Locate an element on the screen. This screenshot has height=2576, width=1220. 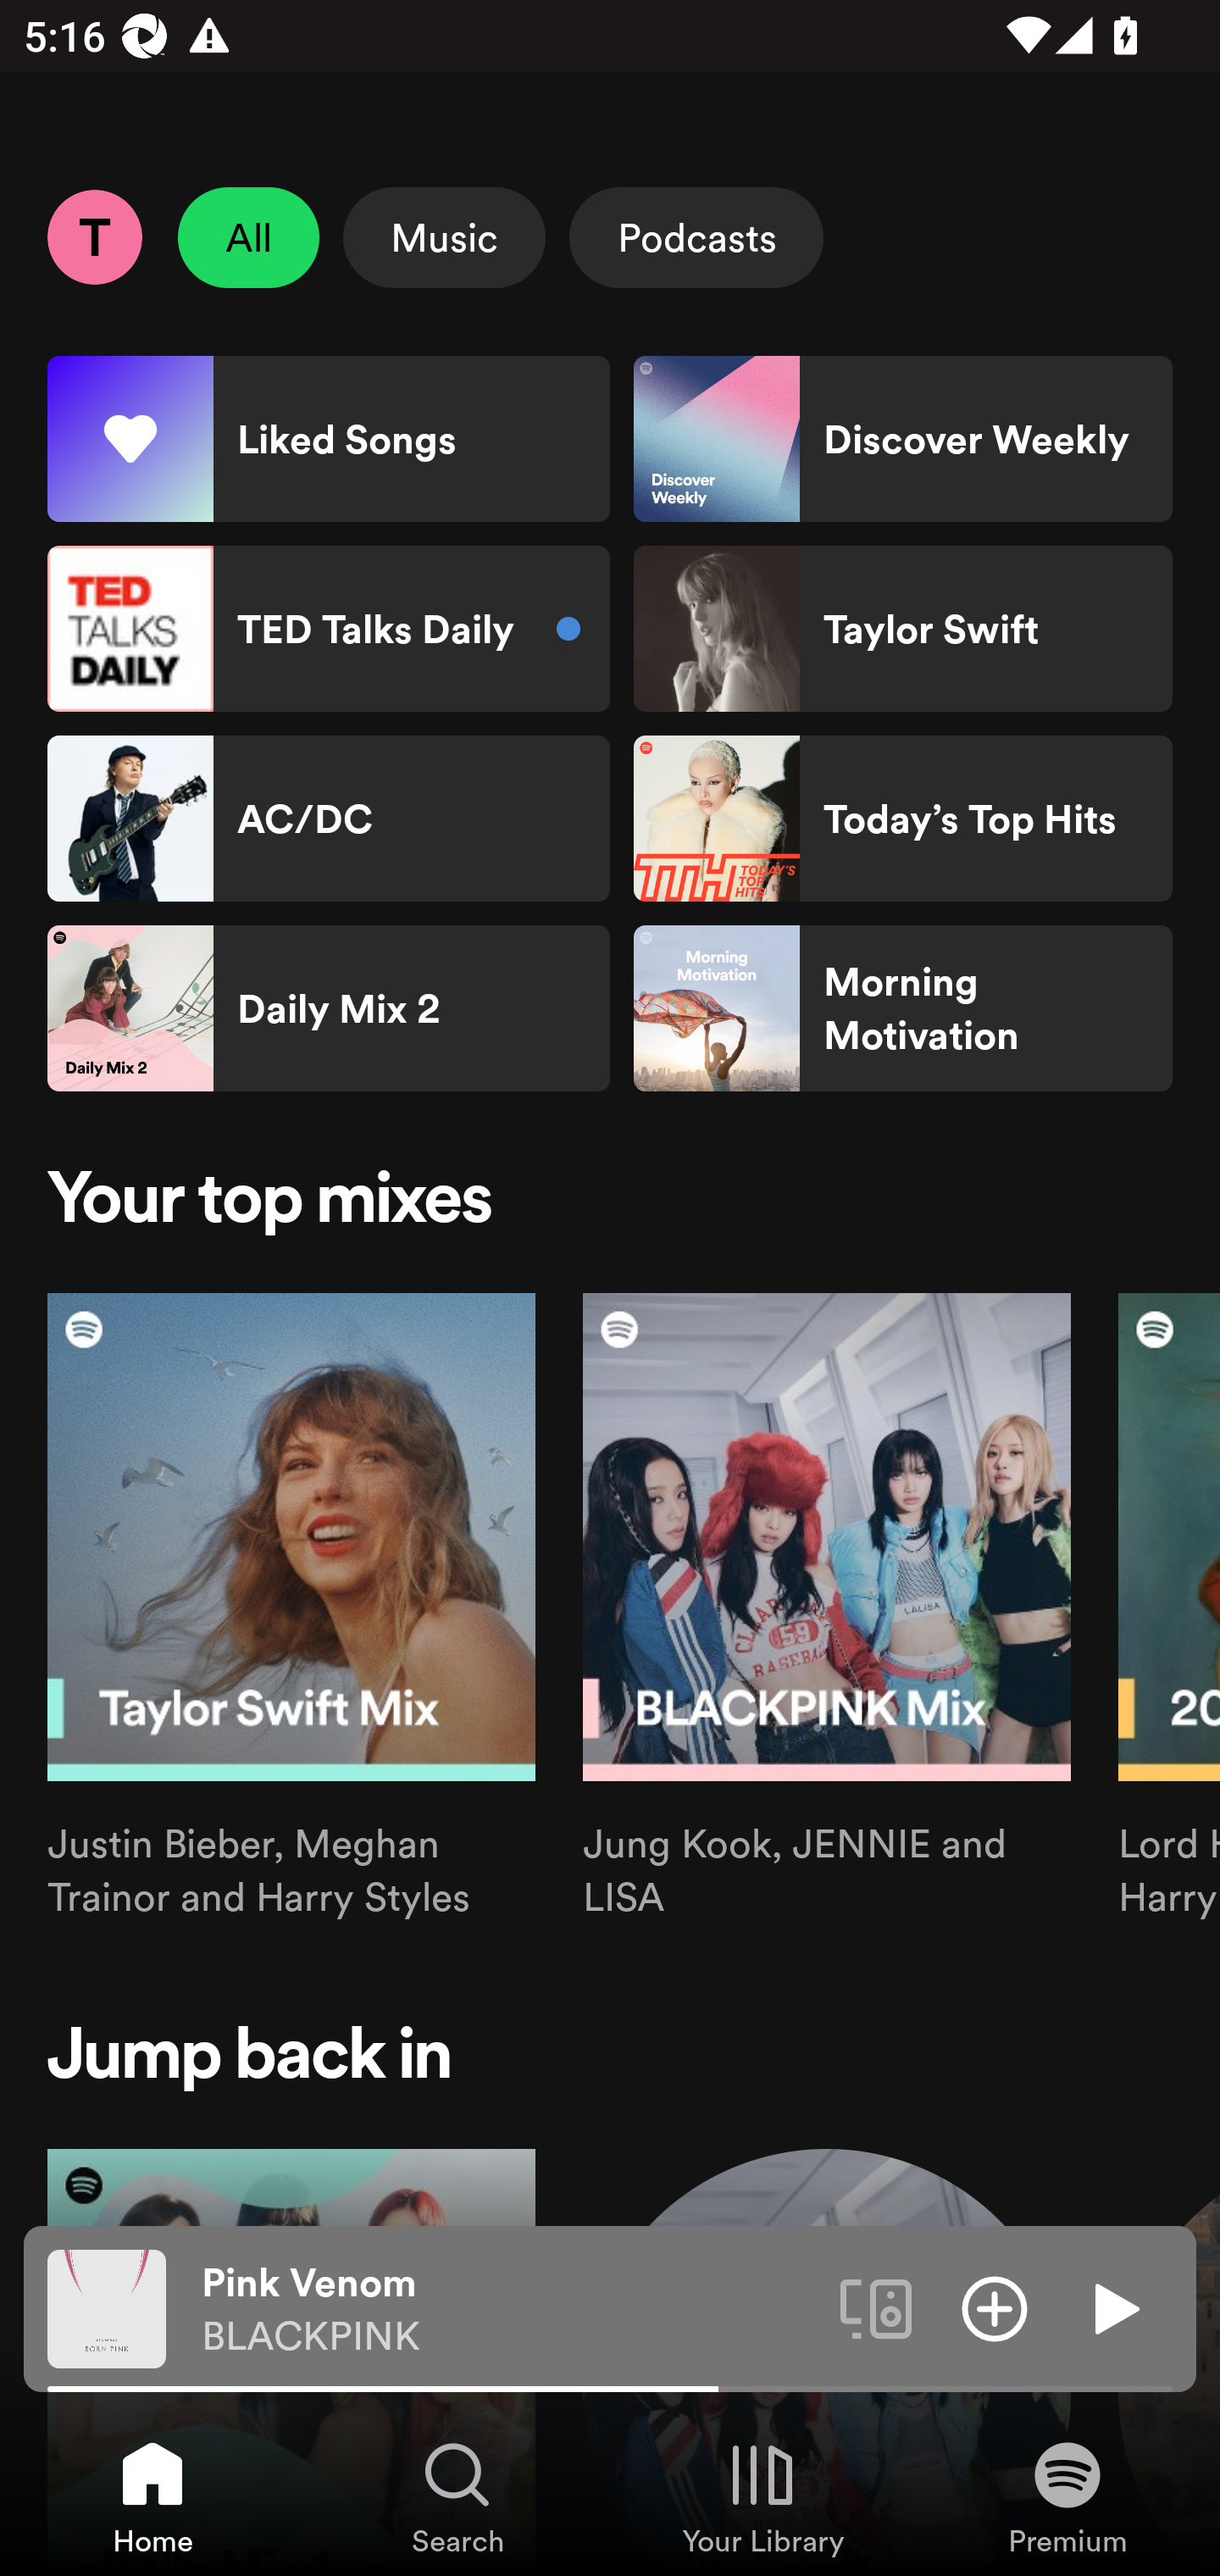
Today’s Top Hits Shortcut Today’s Top Hits is located at coordinates (902, 819).